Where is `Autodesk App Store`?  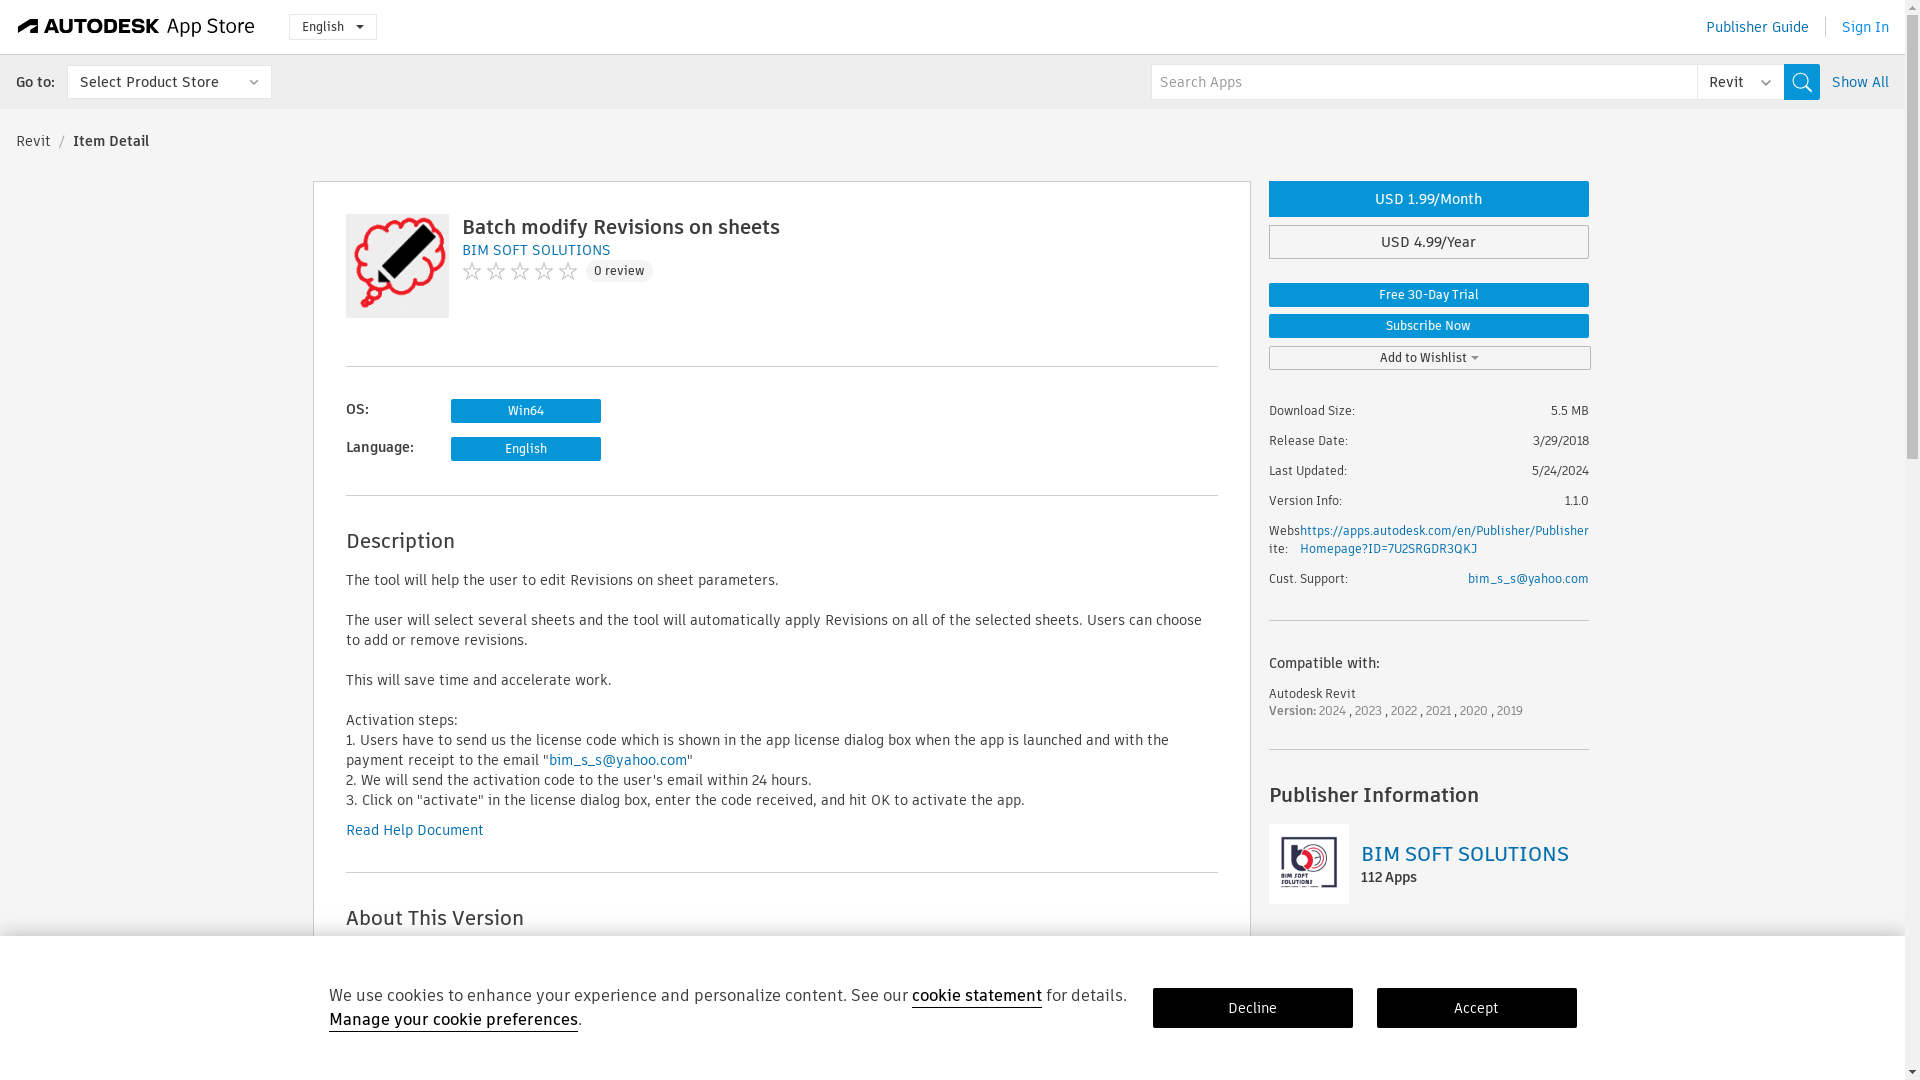
Autodesk App Store is located at coordinates (136, 26).